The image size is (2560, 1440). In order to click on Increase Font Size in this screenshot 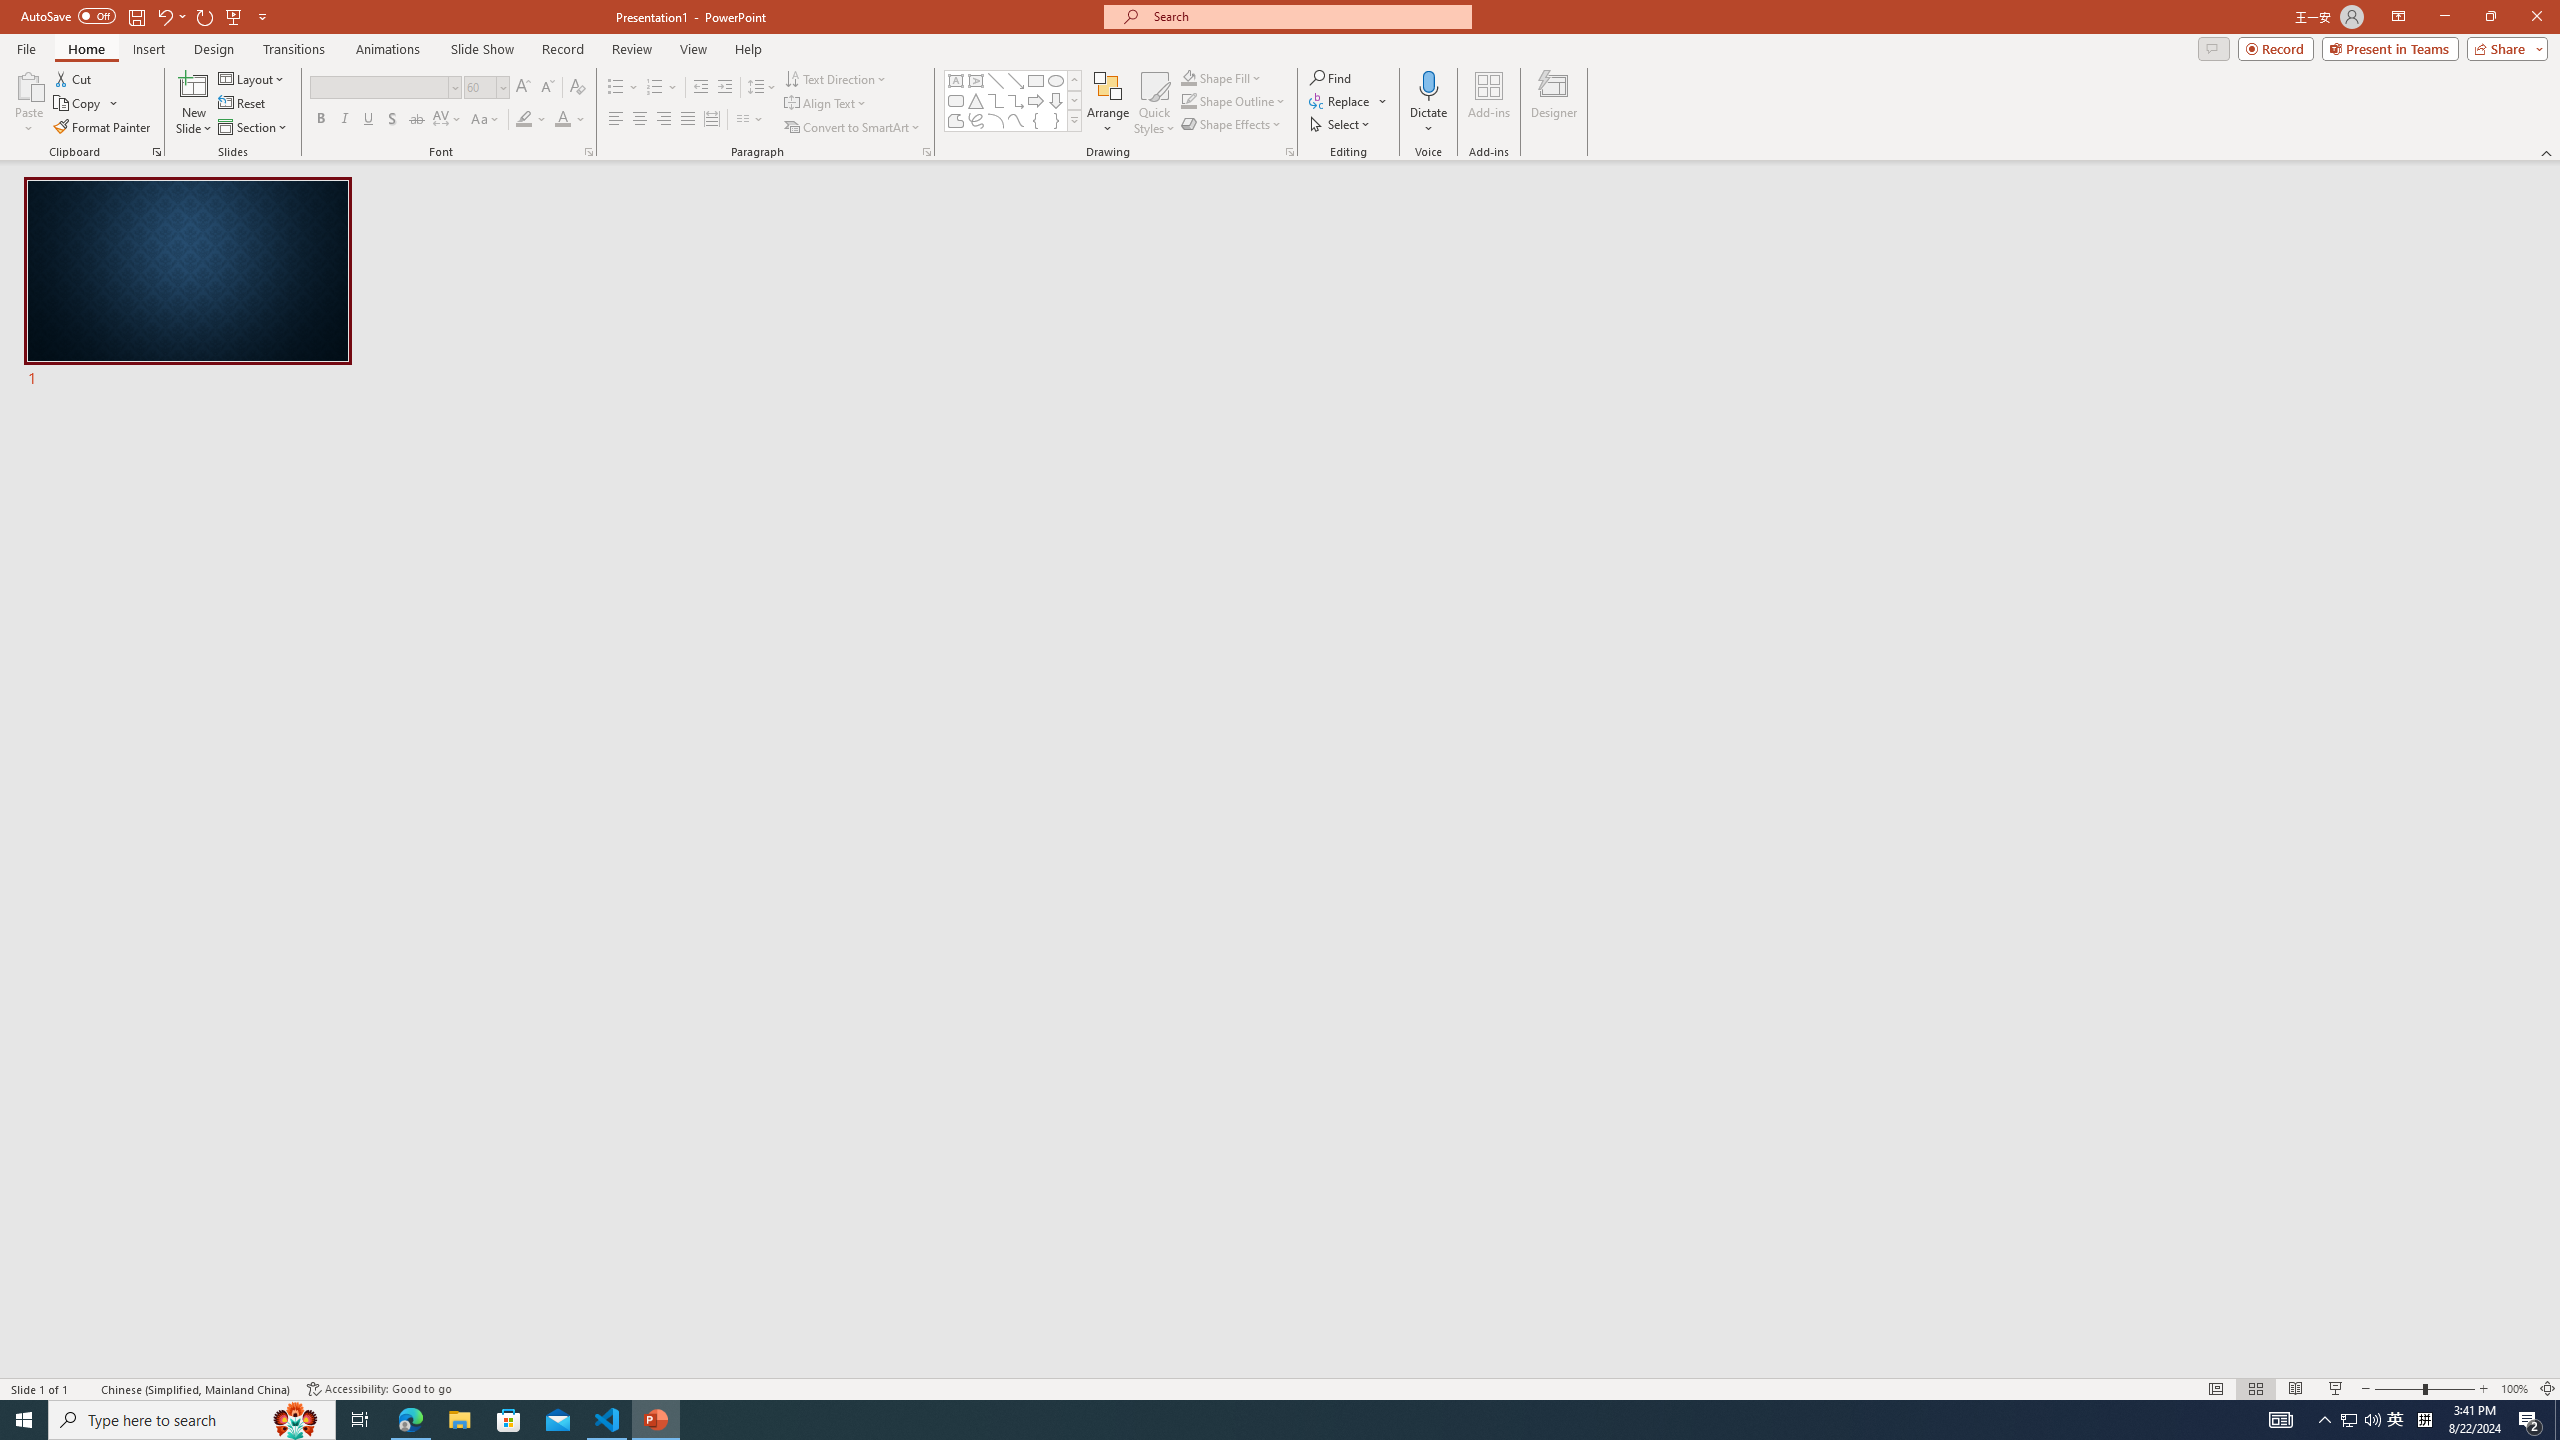, I will do `click(524, 88)`.